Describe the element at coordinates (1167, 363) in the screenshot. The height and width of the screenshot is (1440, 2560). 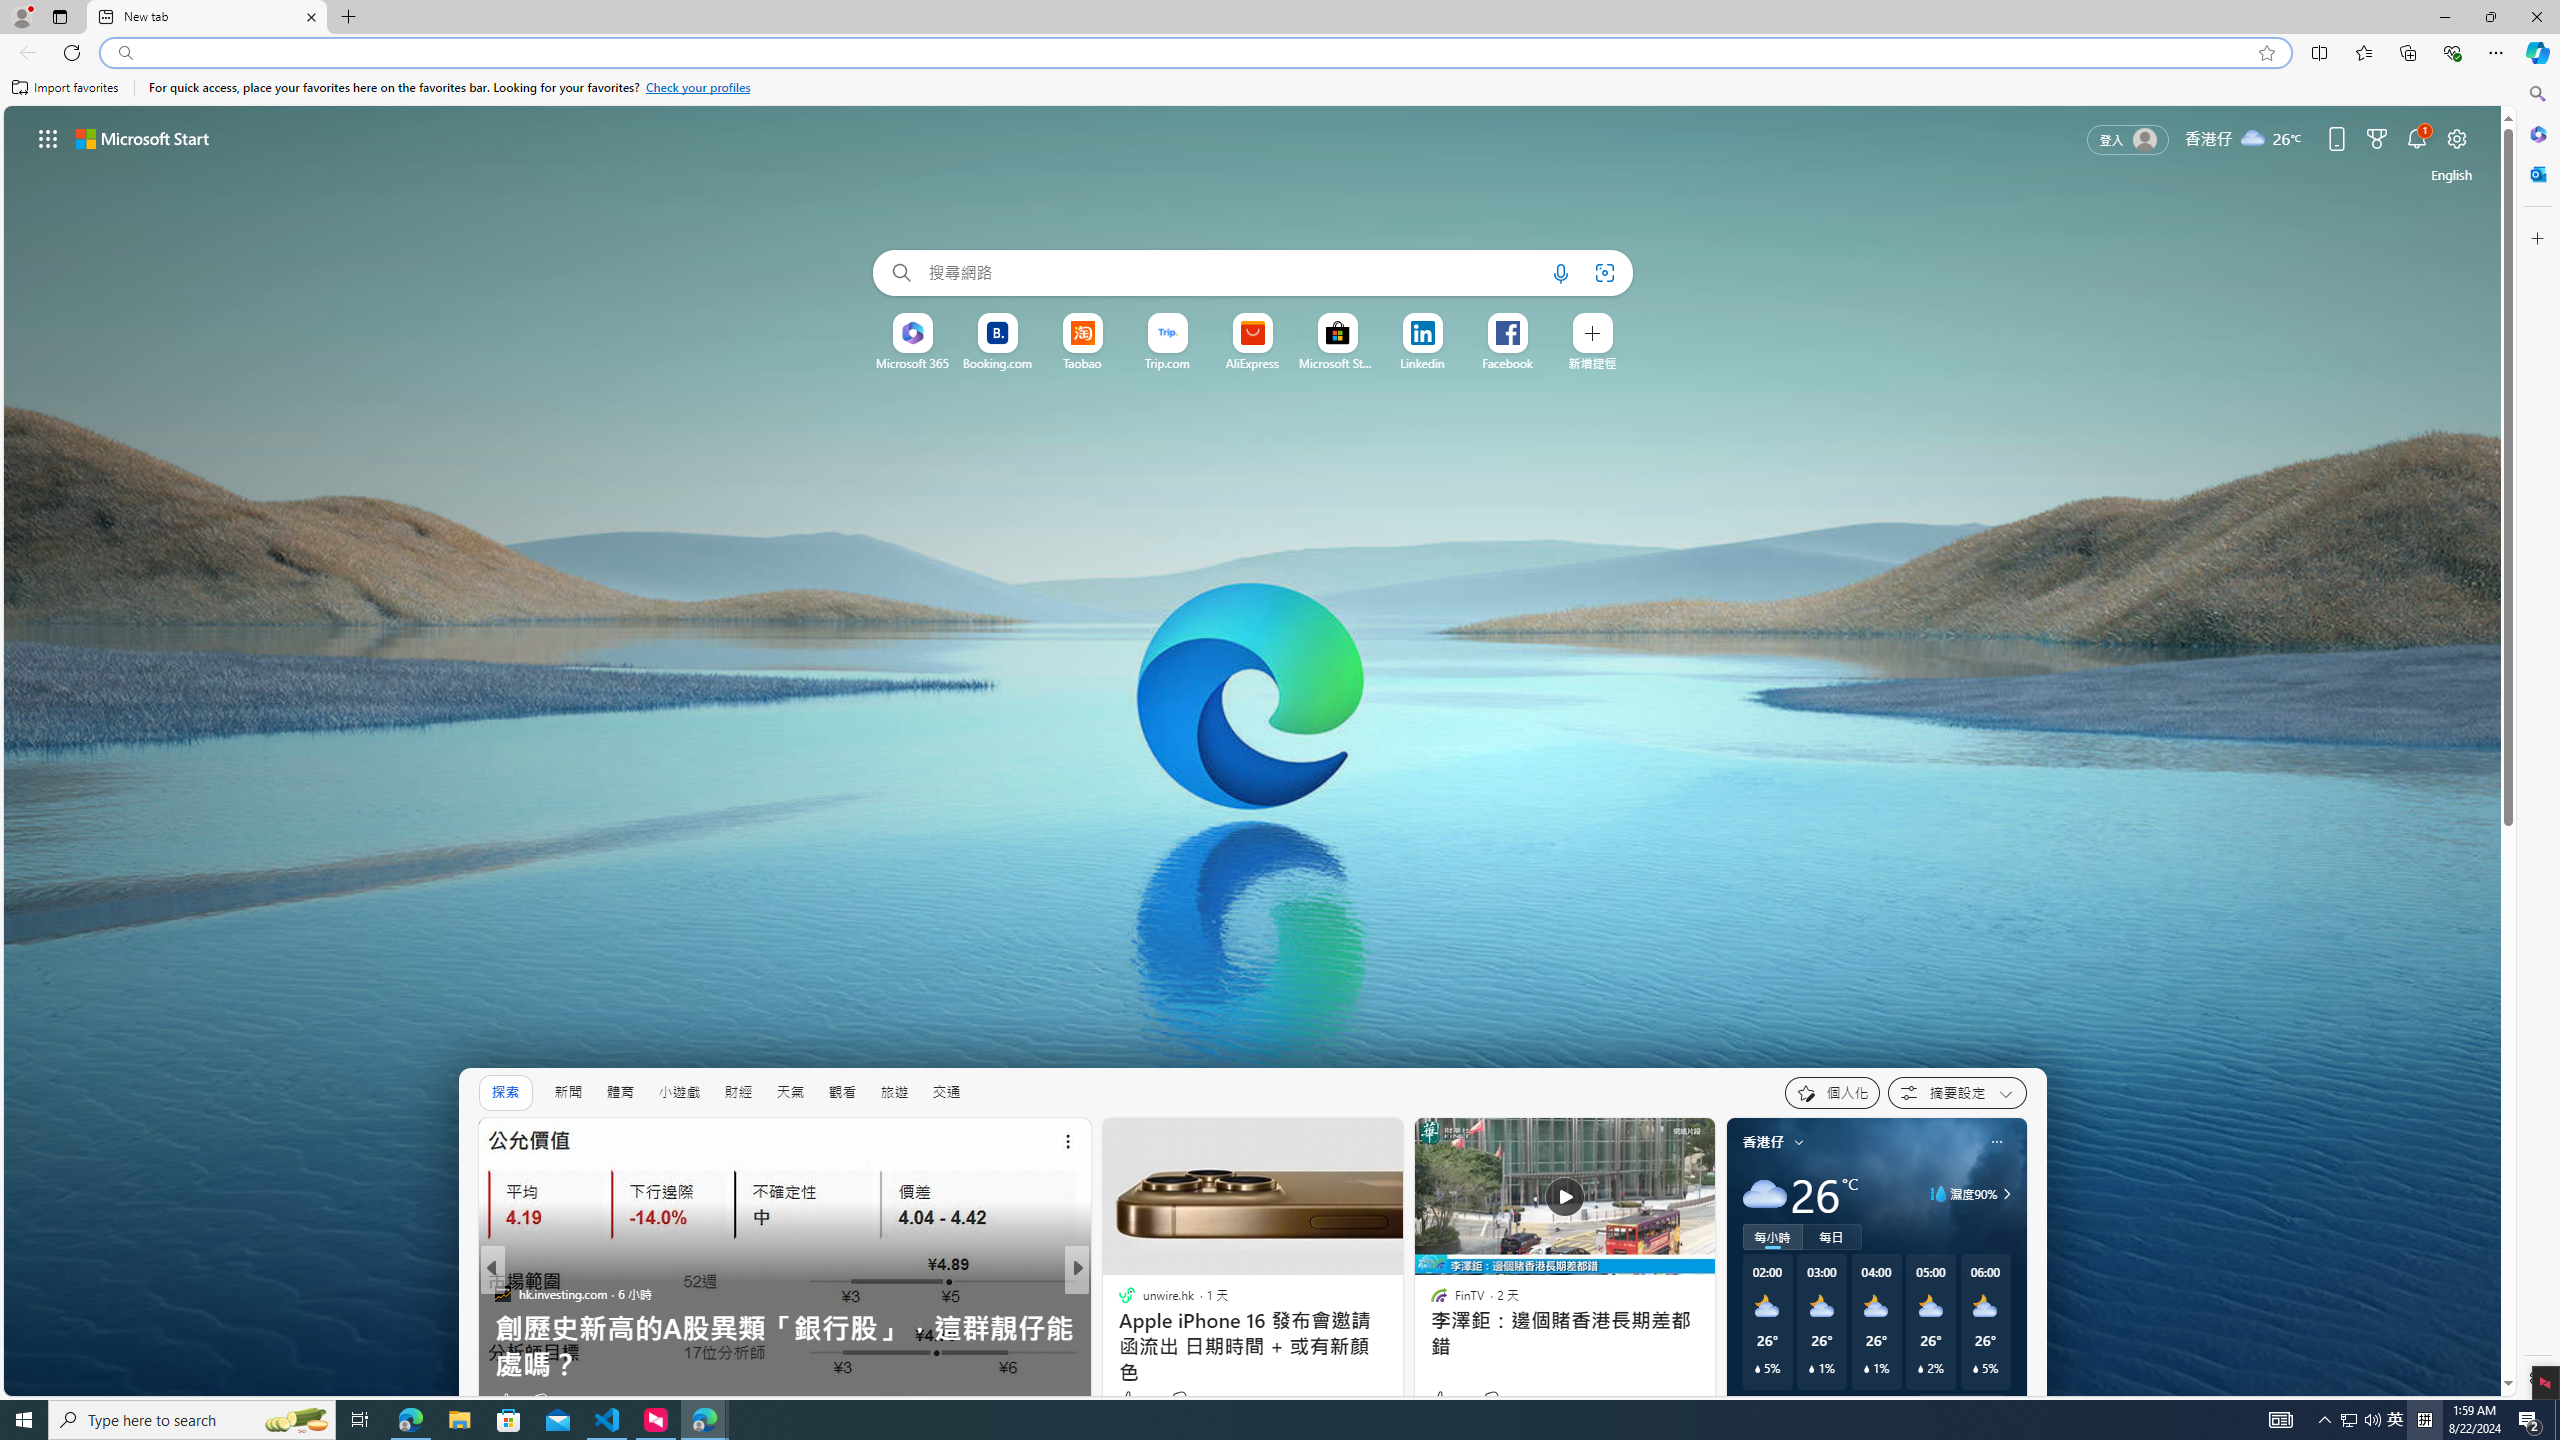
I see `Trip.com` at that location.